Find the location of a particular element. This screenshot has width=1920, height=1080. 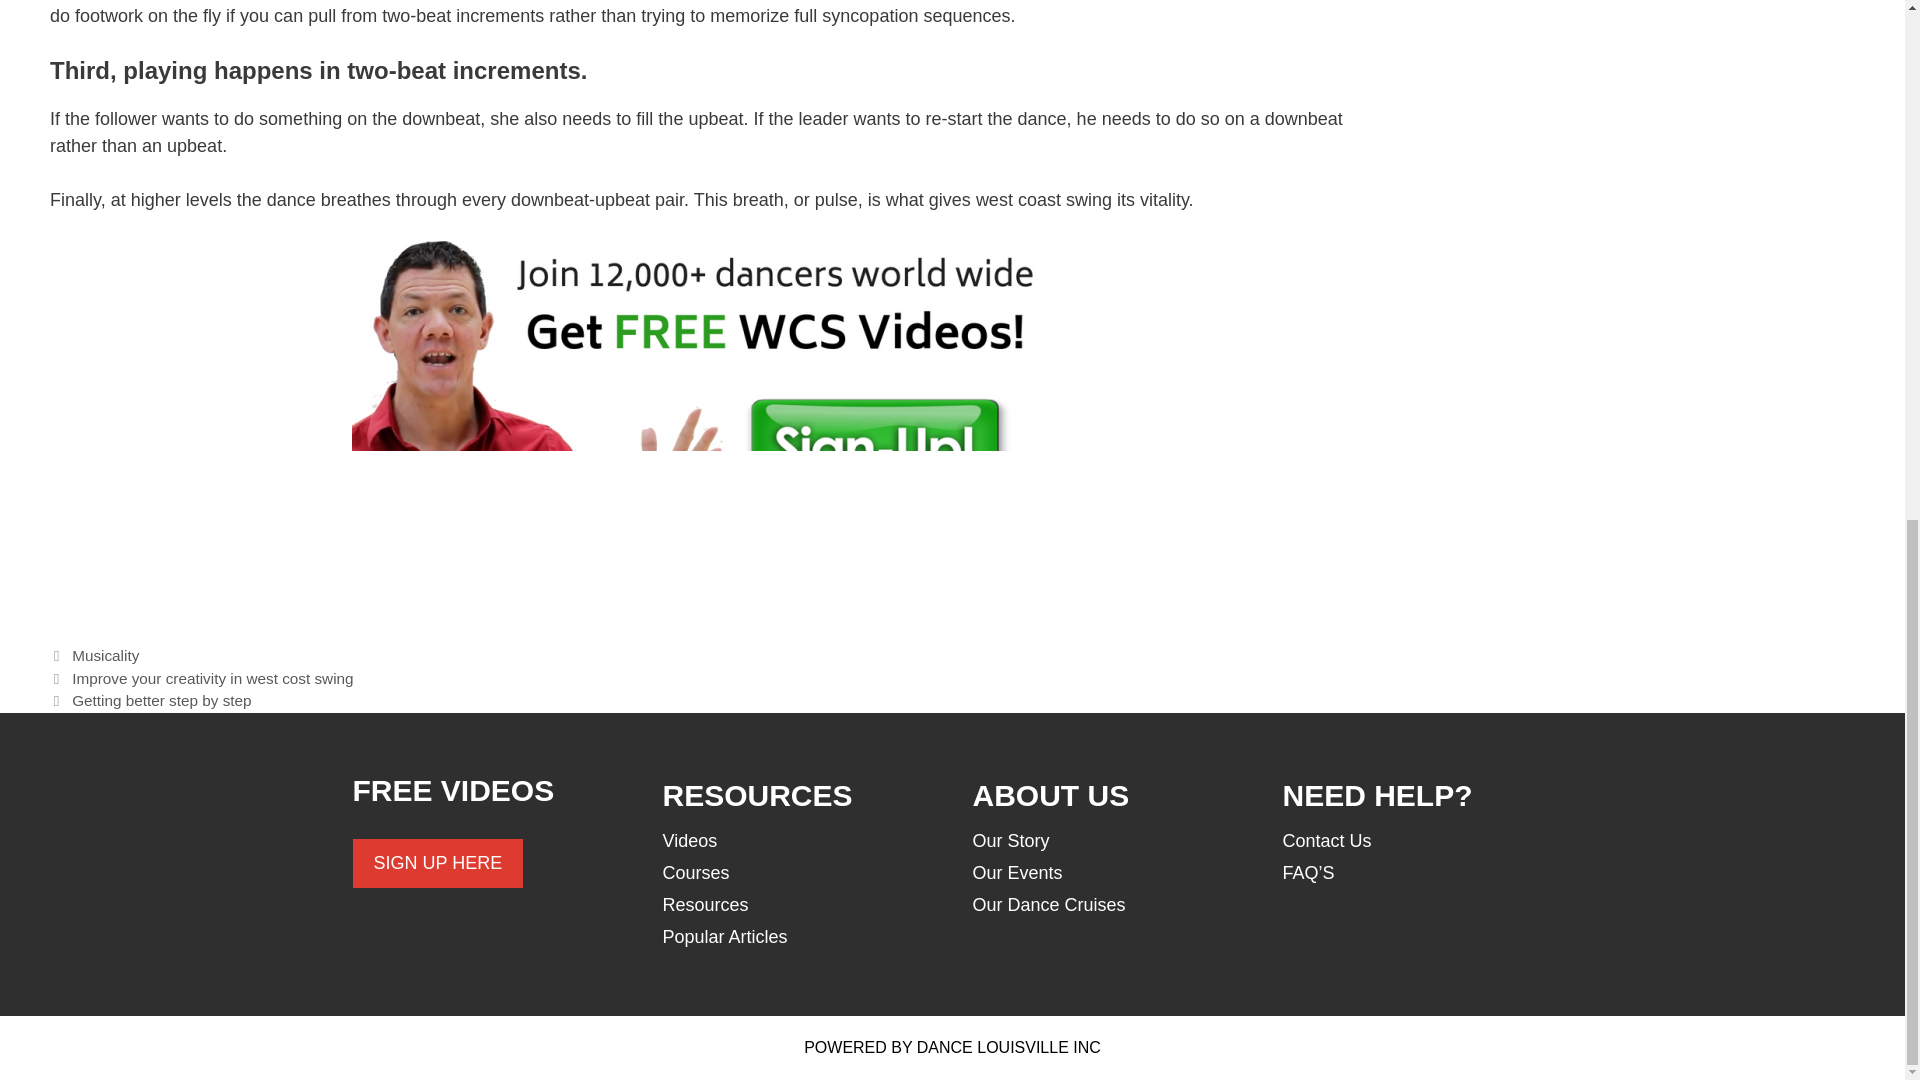

Courses is located at coordinates (696, 872).